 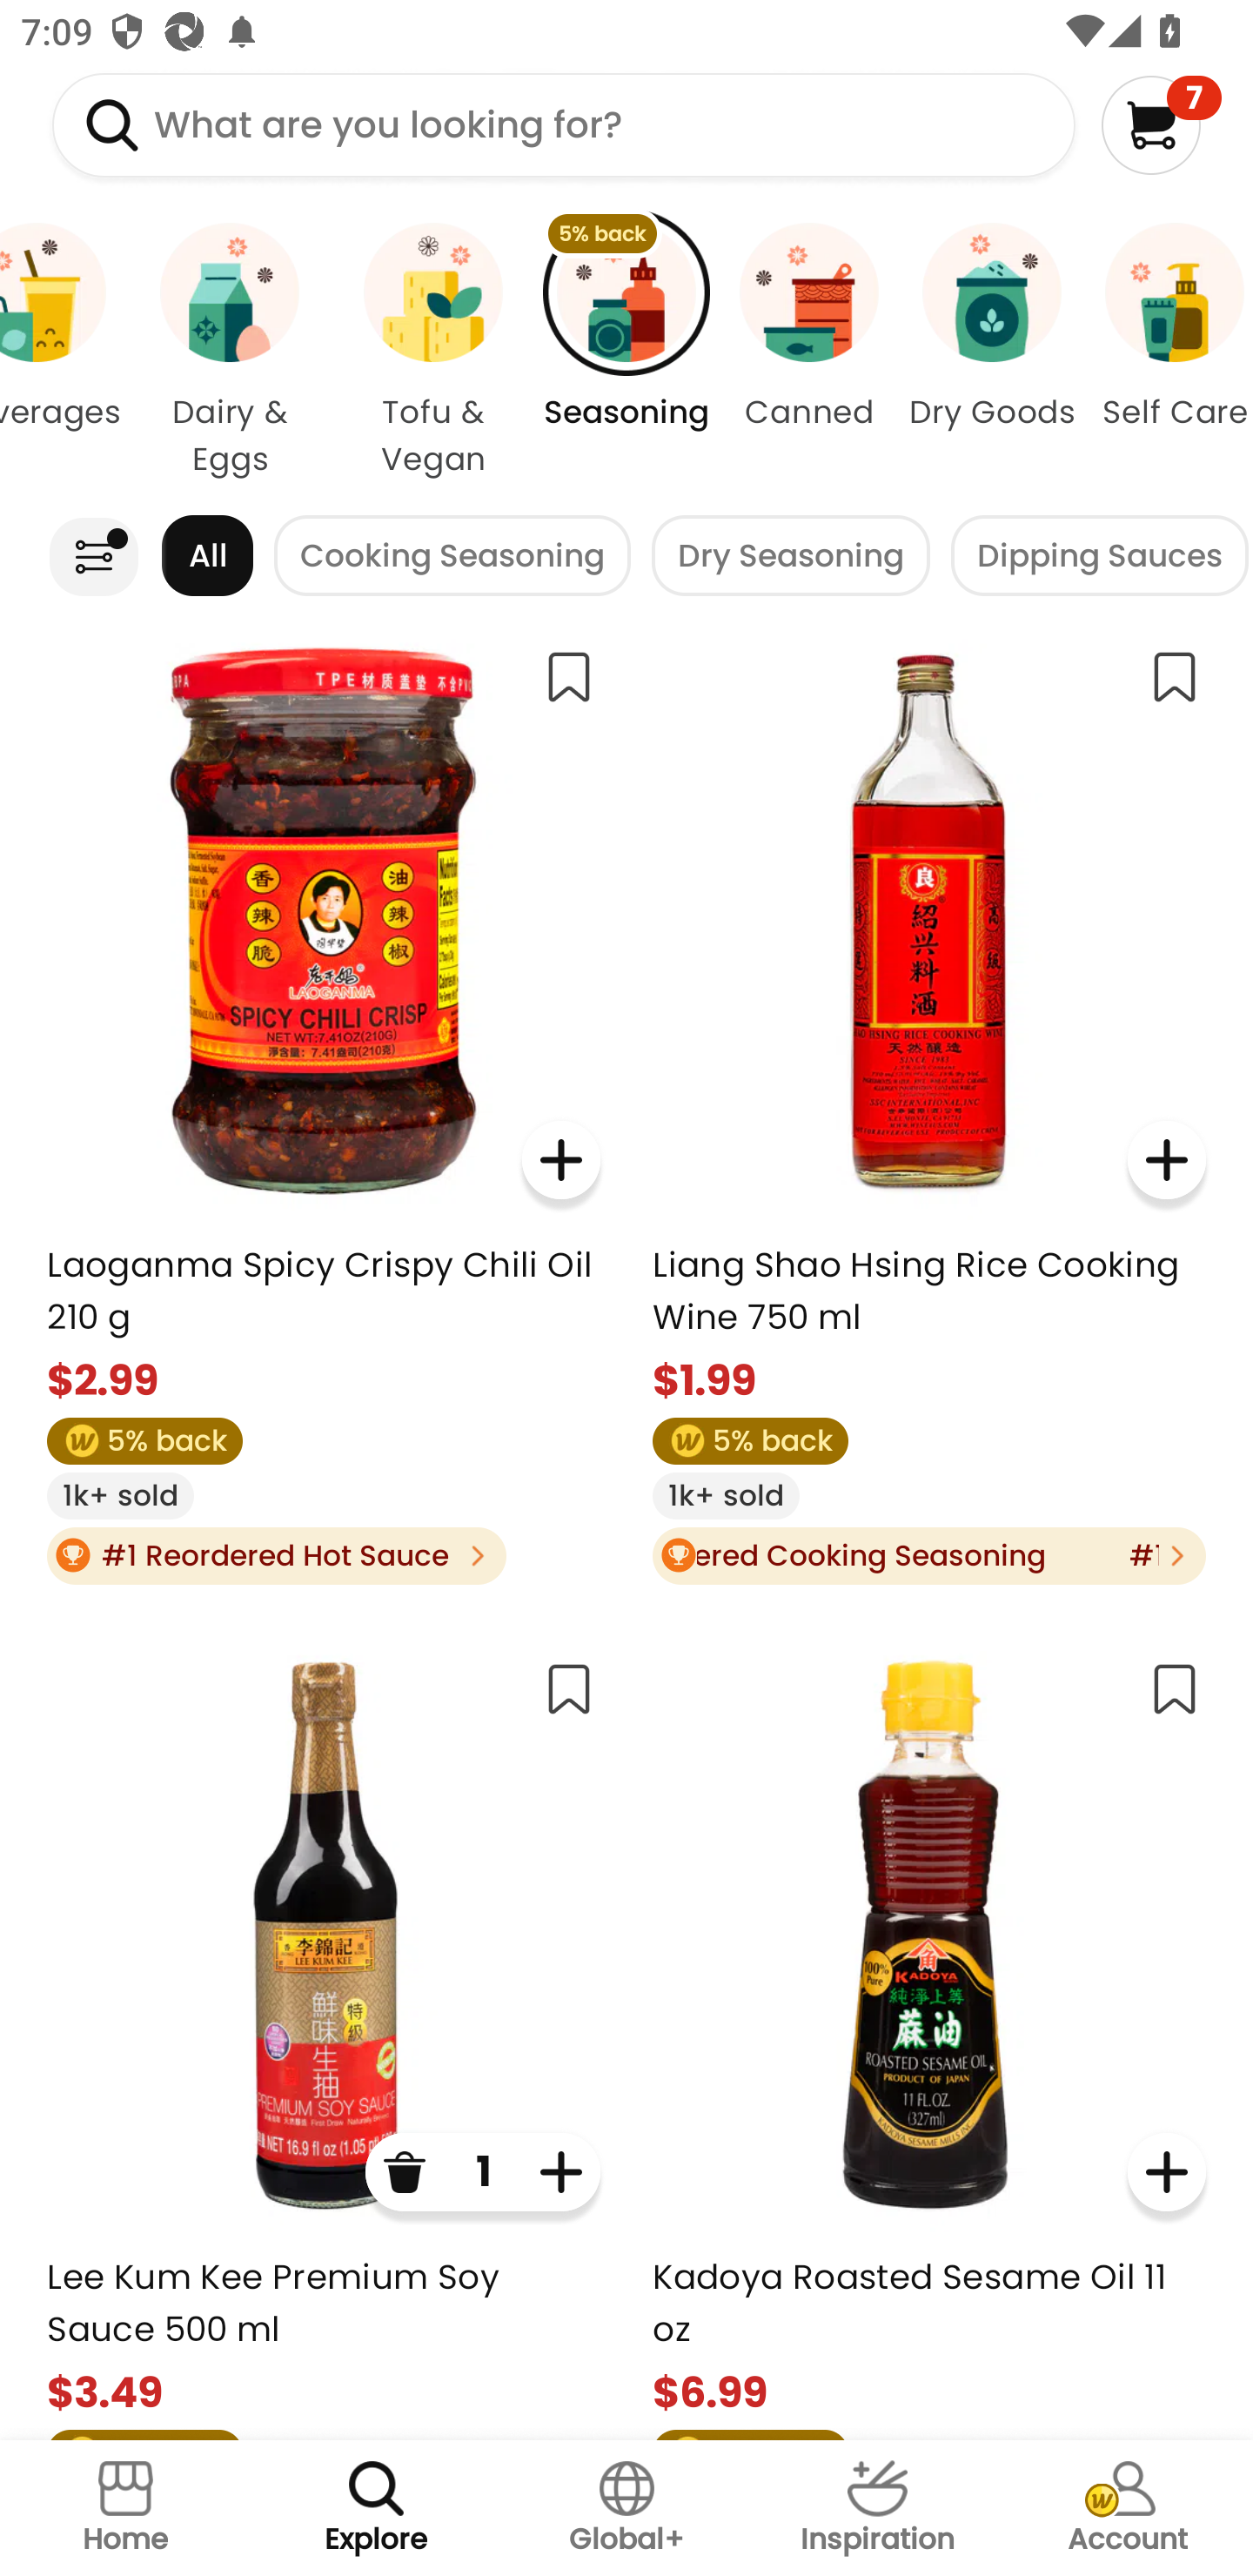 What do you see at coordinates (125, 2508) in the screenshot?
I see `Home` at bounding box center [125, 2508].